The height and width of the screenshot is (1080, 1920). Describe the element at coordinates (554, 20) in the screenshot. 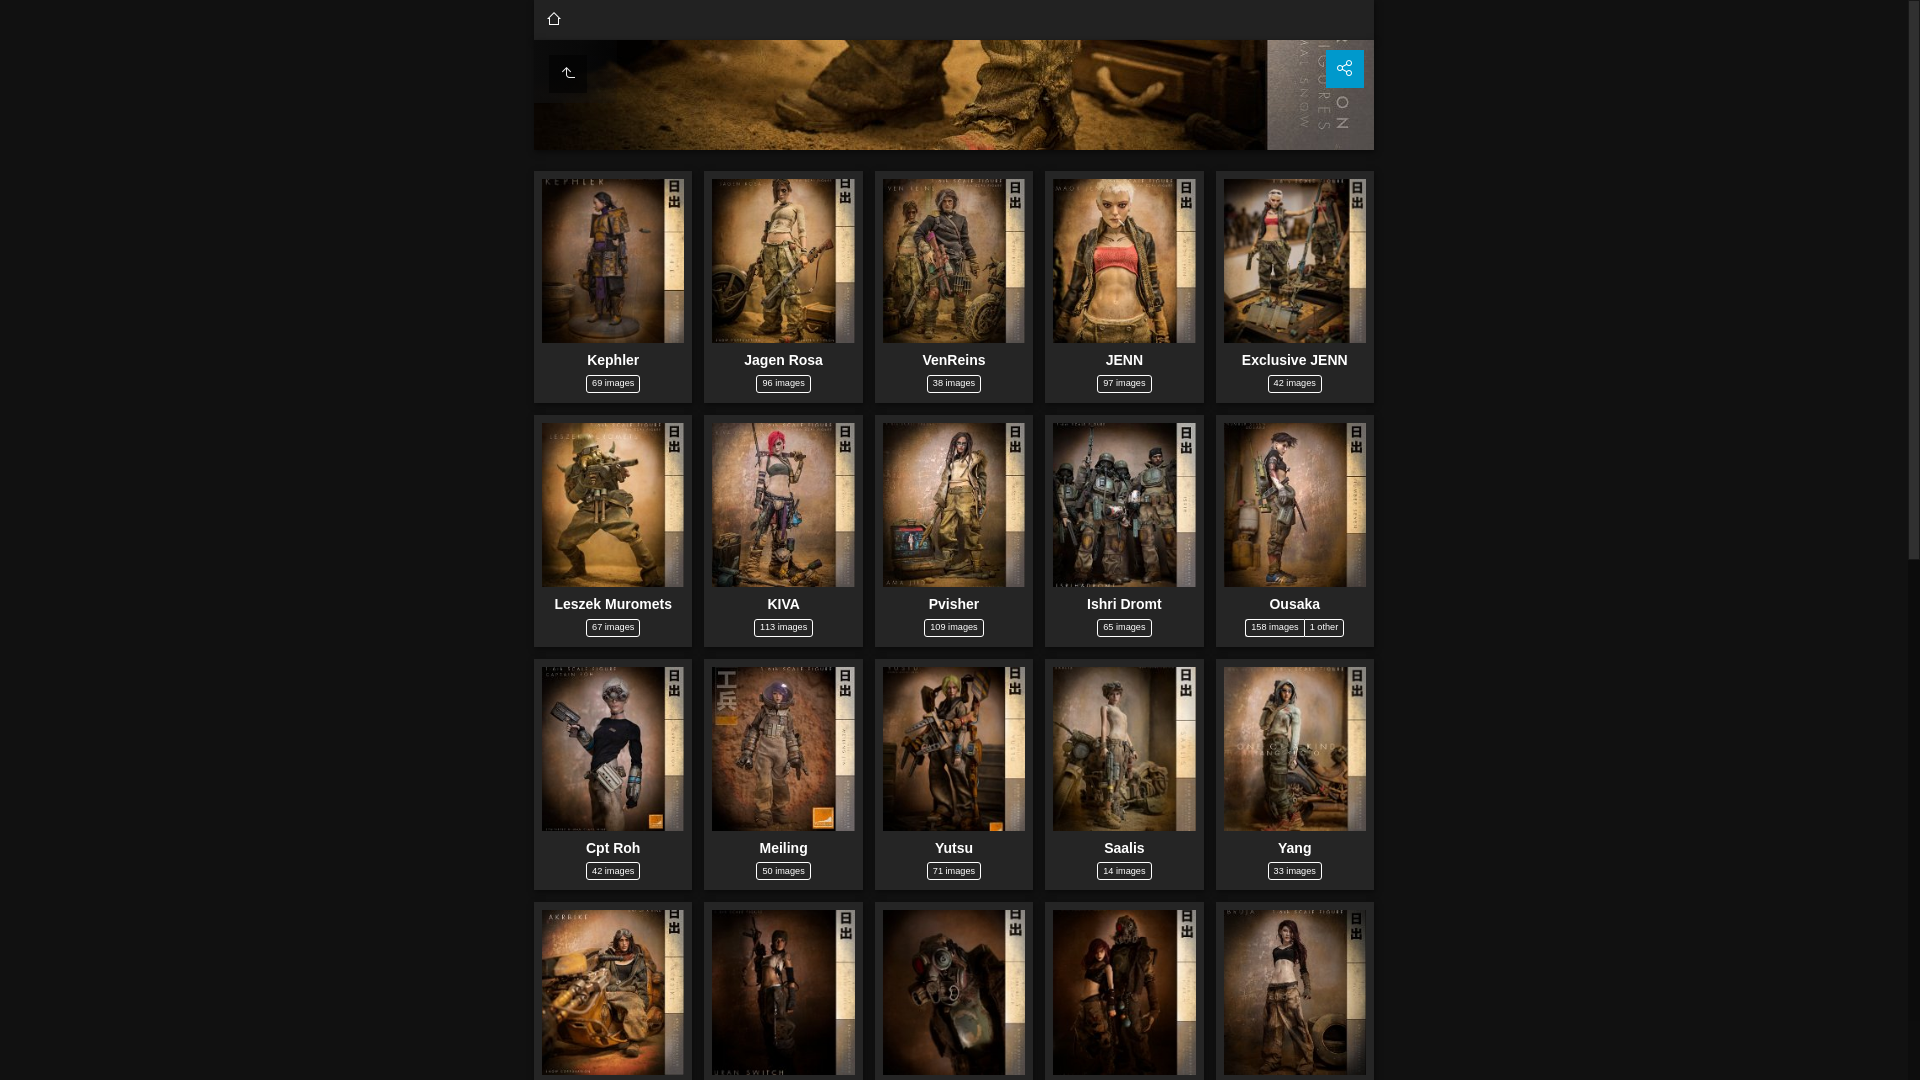

I see `Main album page` at that location.